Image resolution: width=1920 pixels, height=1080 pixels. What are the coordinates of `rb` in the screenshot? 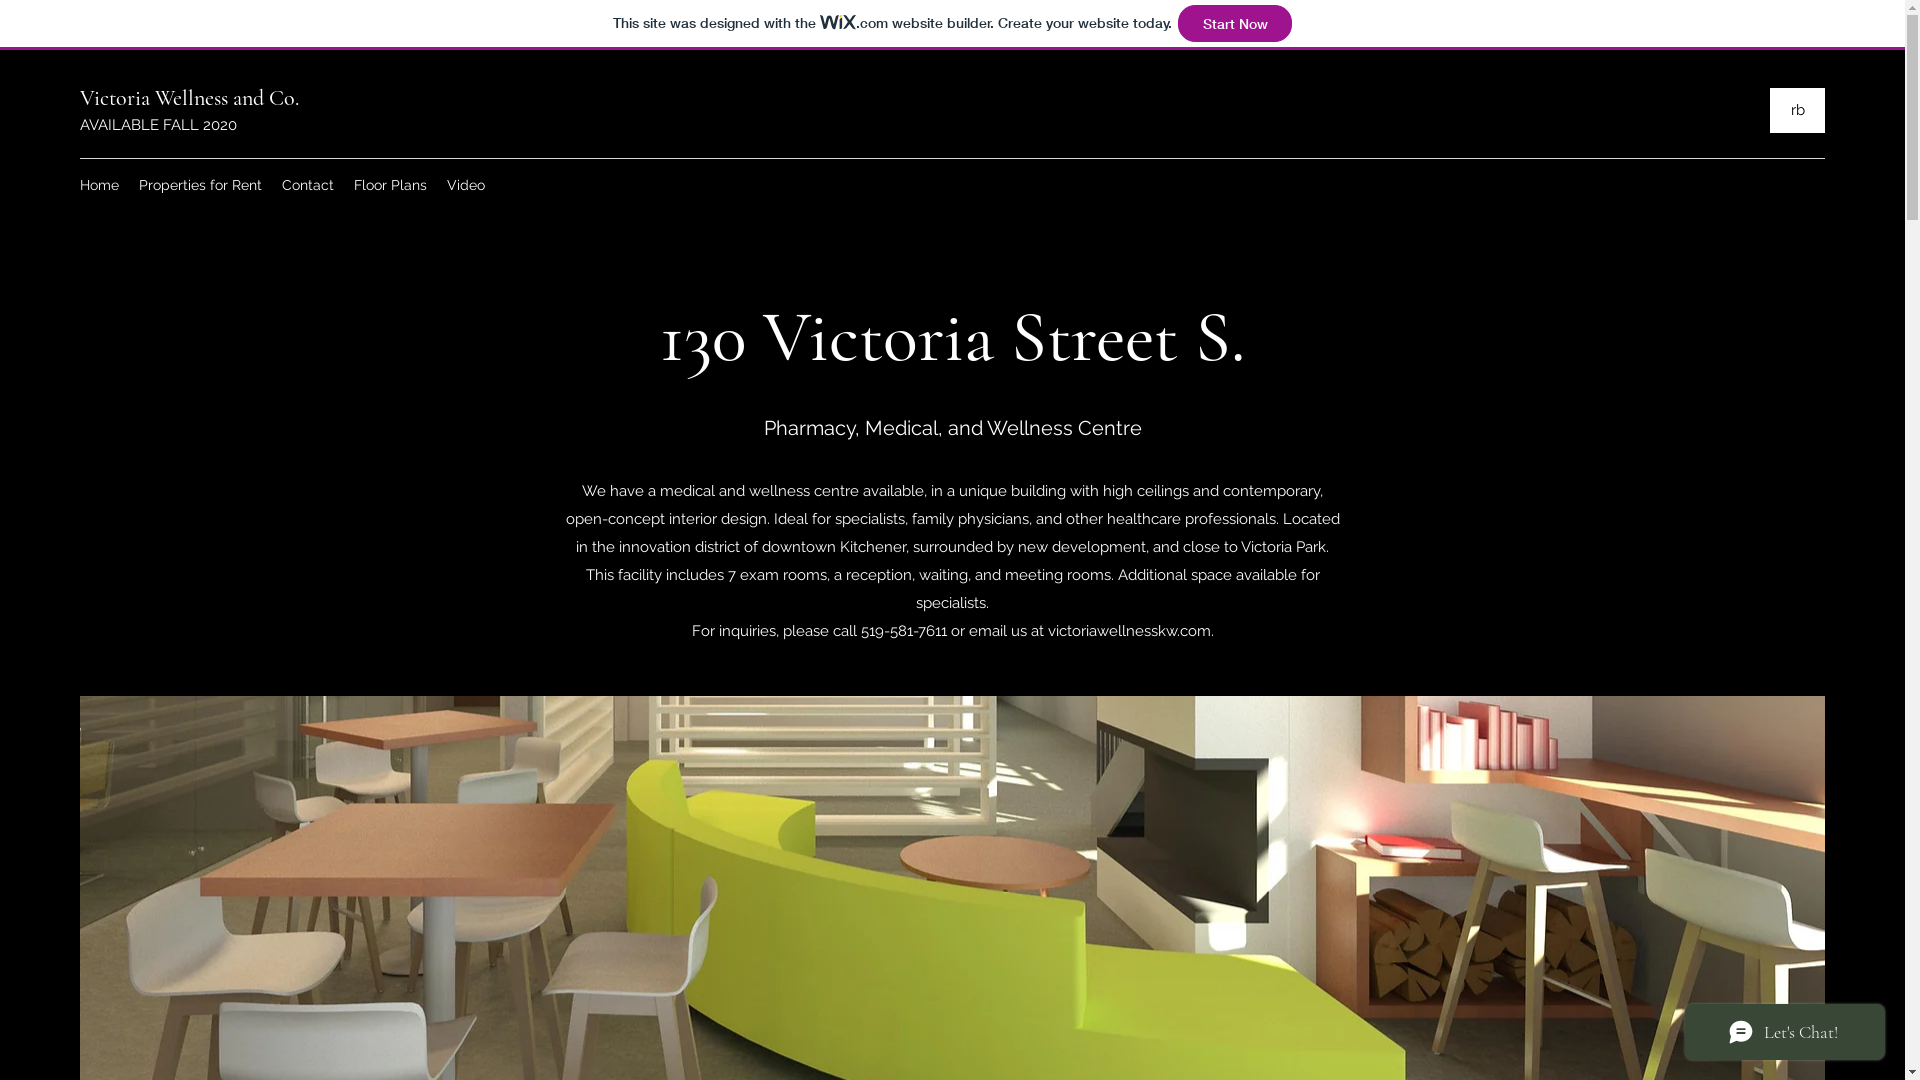 It's located at (1798, 110).